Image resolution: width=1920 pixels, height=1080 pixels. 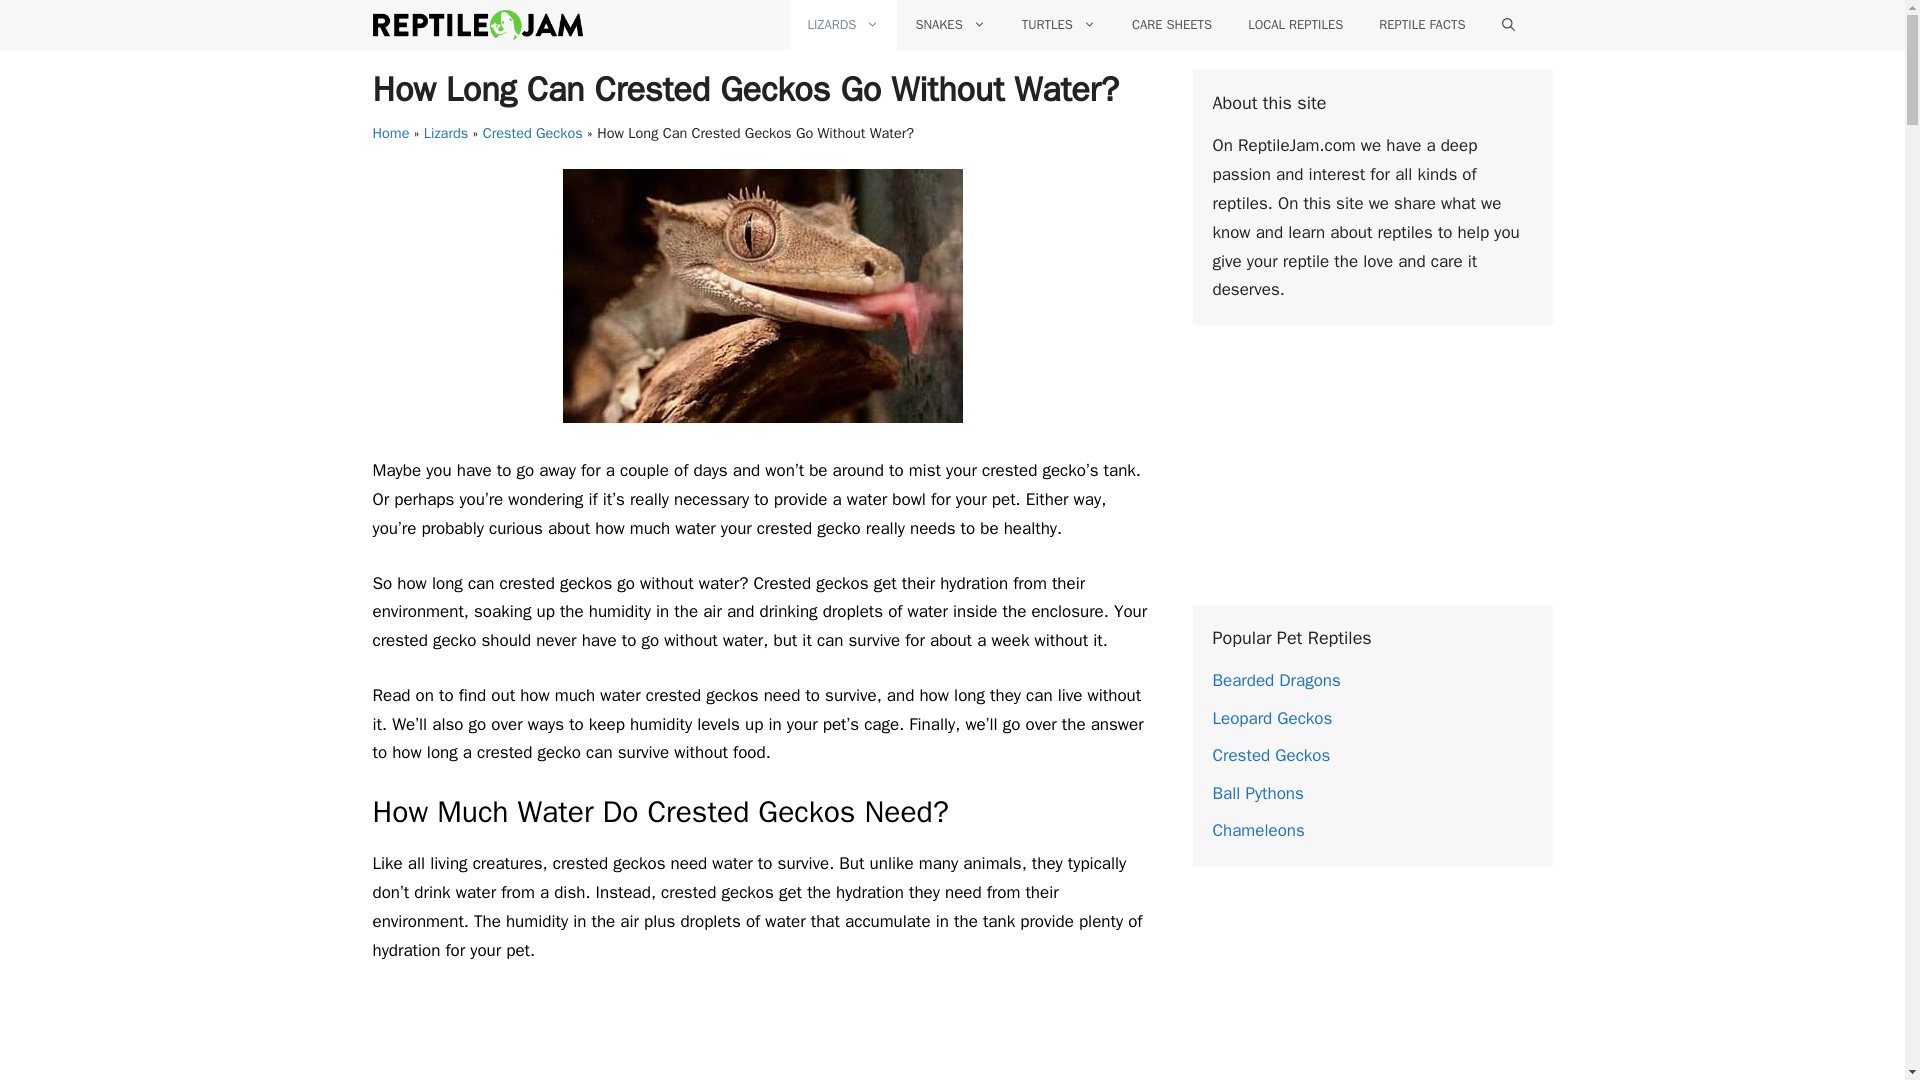 What do you see at coordinates (1058, 24) in the screenshot?
I see `TURTLES` at bounding box center [1058, 24].